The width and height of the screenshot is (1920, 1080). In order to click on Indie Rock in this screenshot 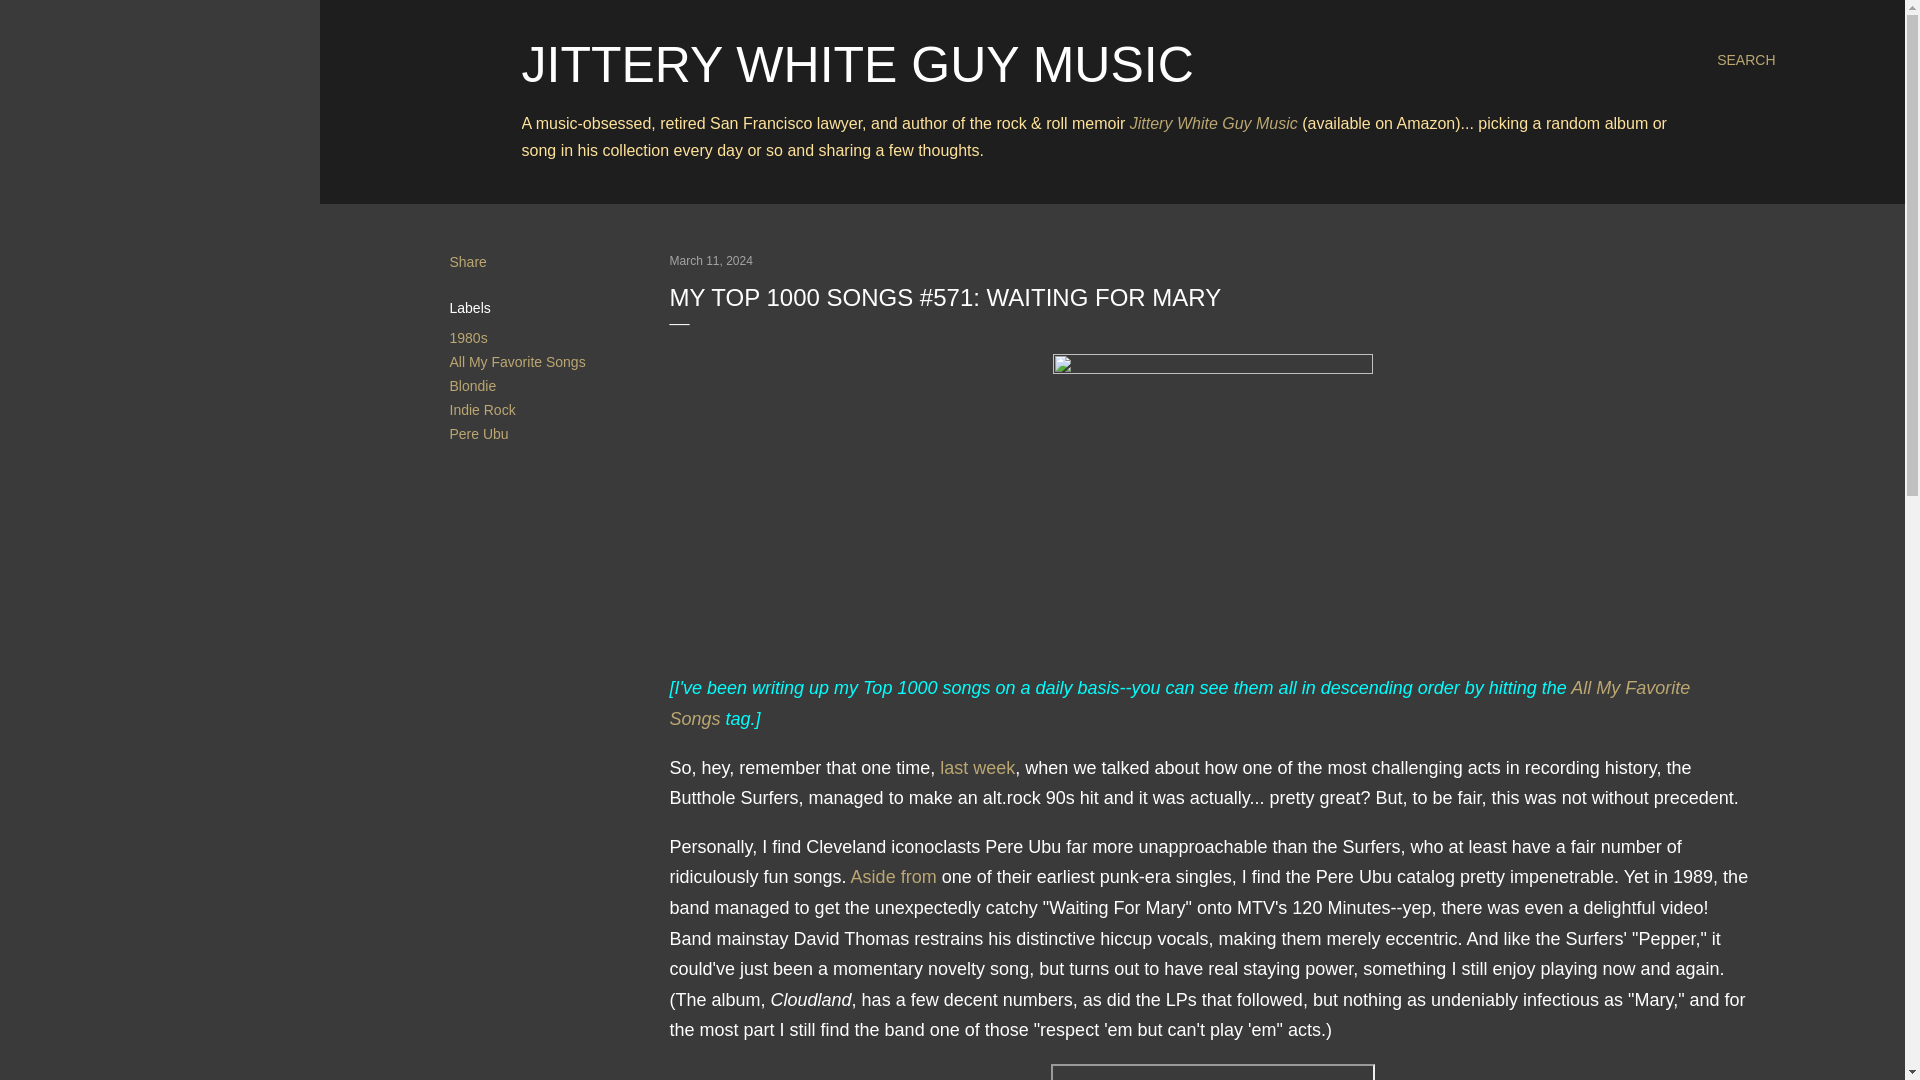, I will do `click(482, 409)`.